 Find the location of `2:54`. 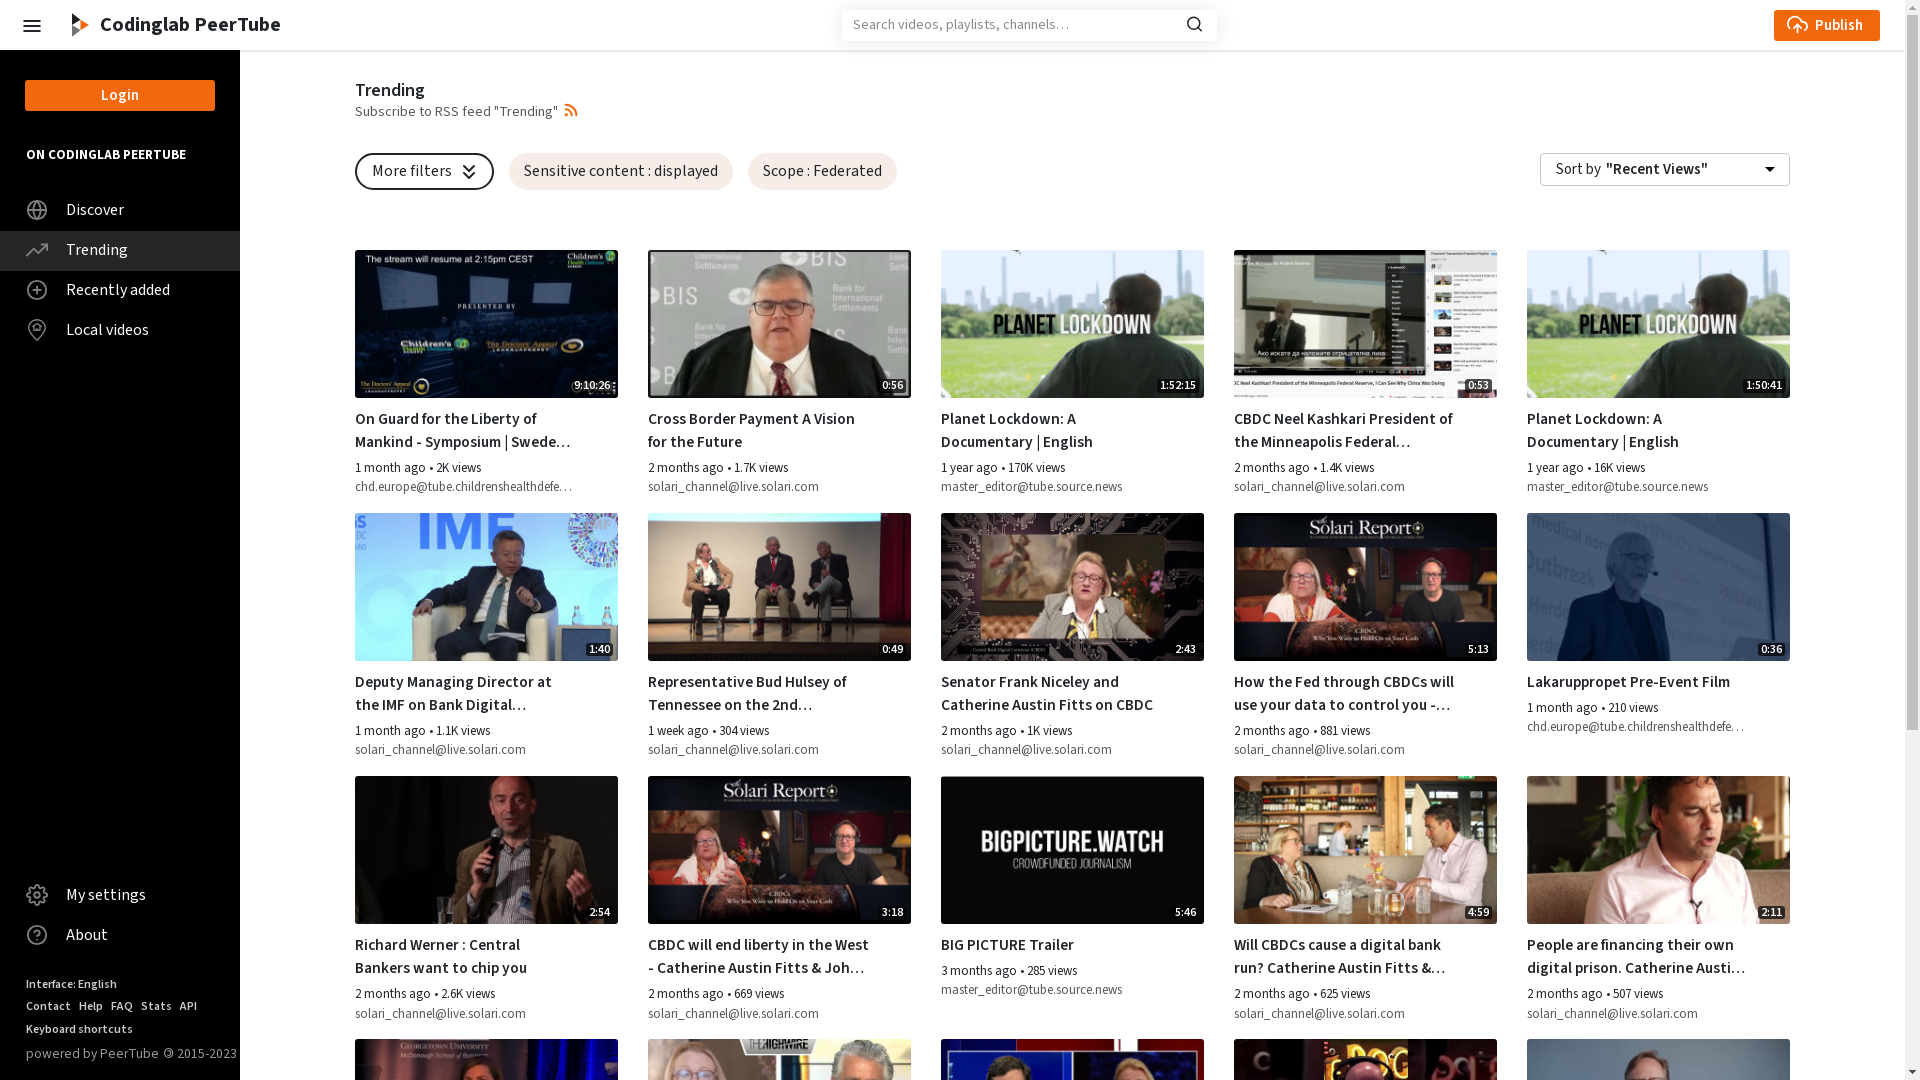

2:54 is located at coordinates (486, 850).